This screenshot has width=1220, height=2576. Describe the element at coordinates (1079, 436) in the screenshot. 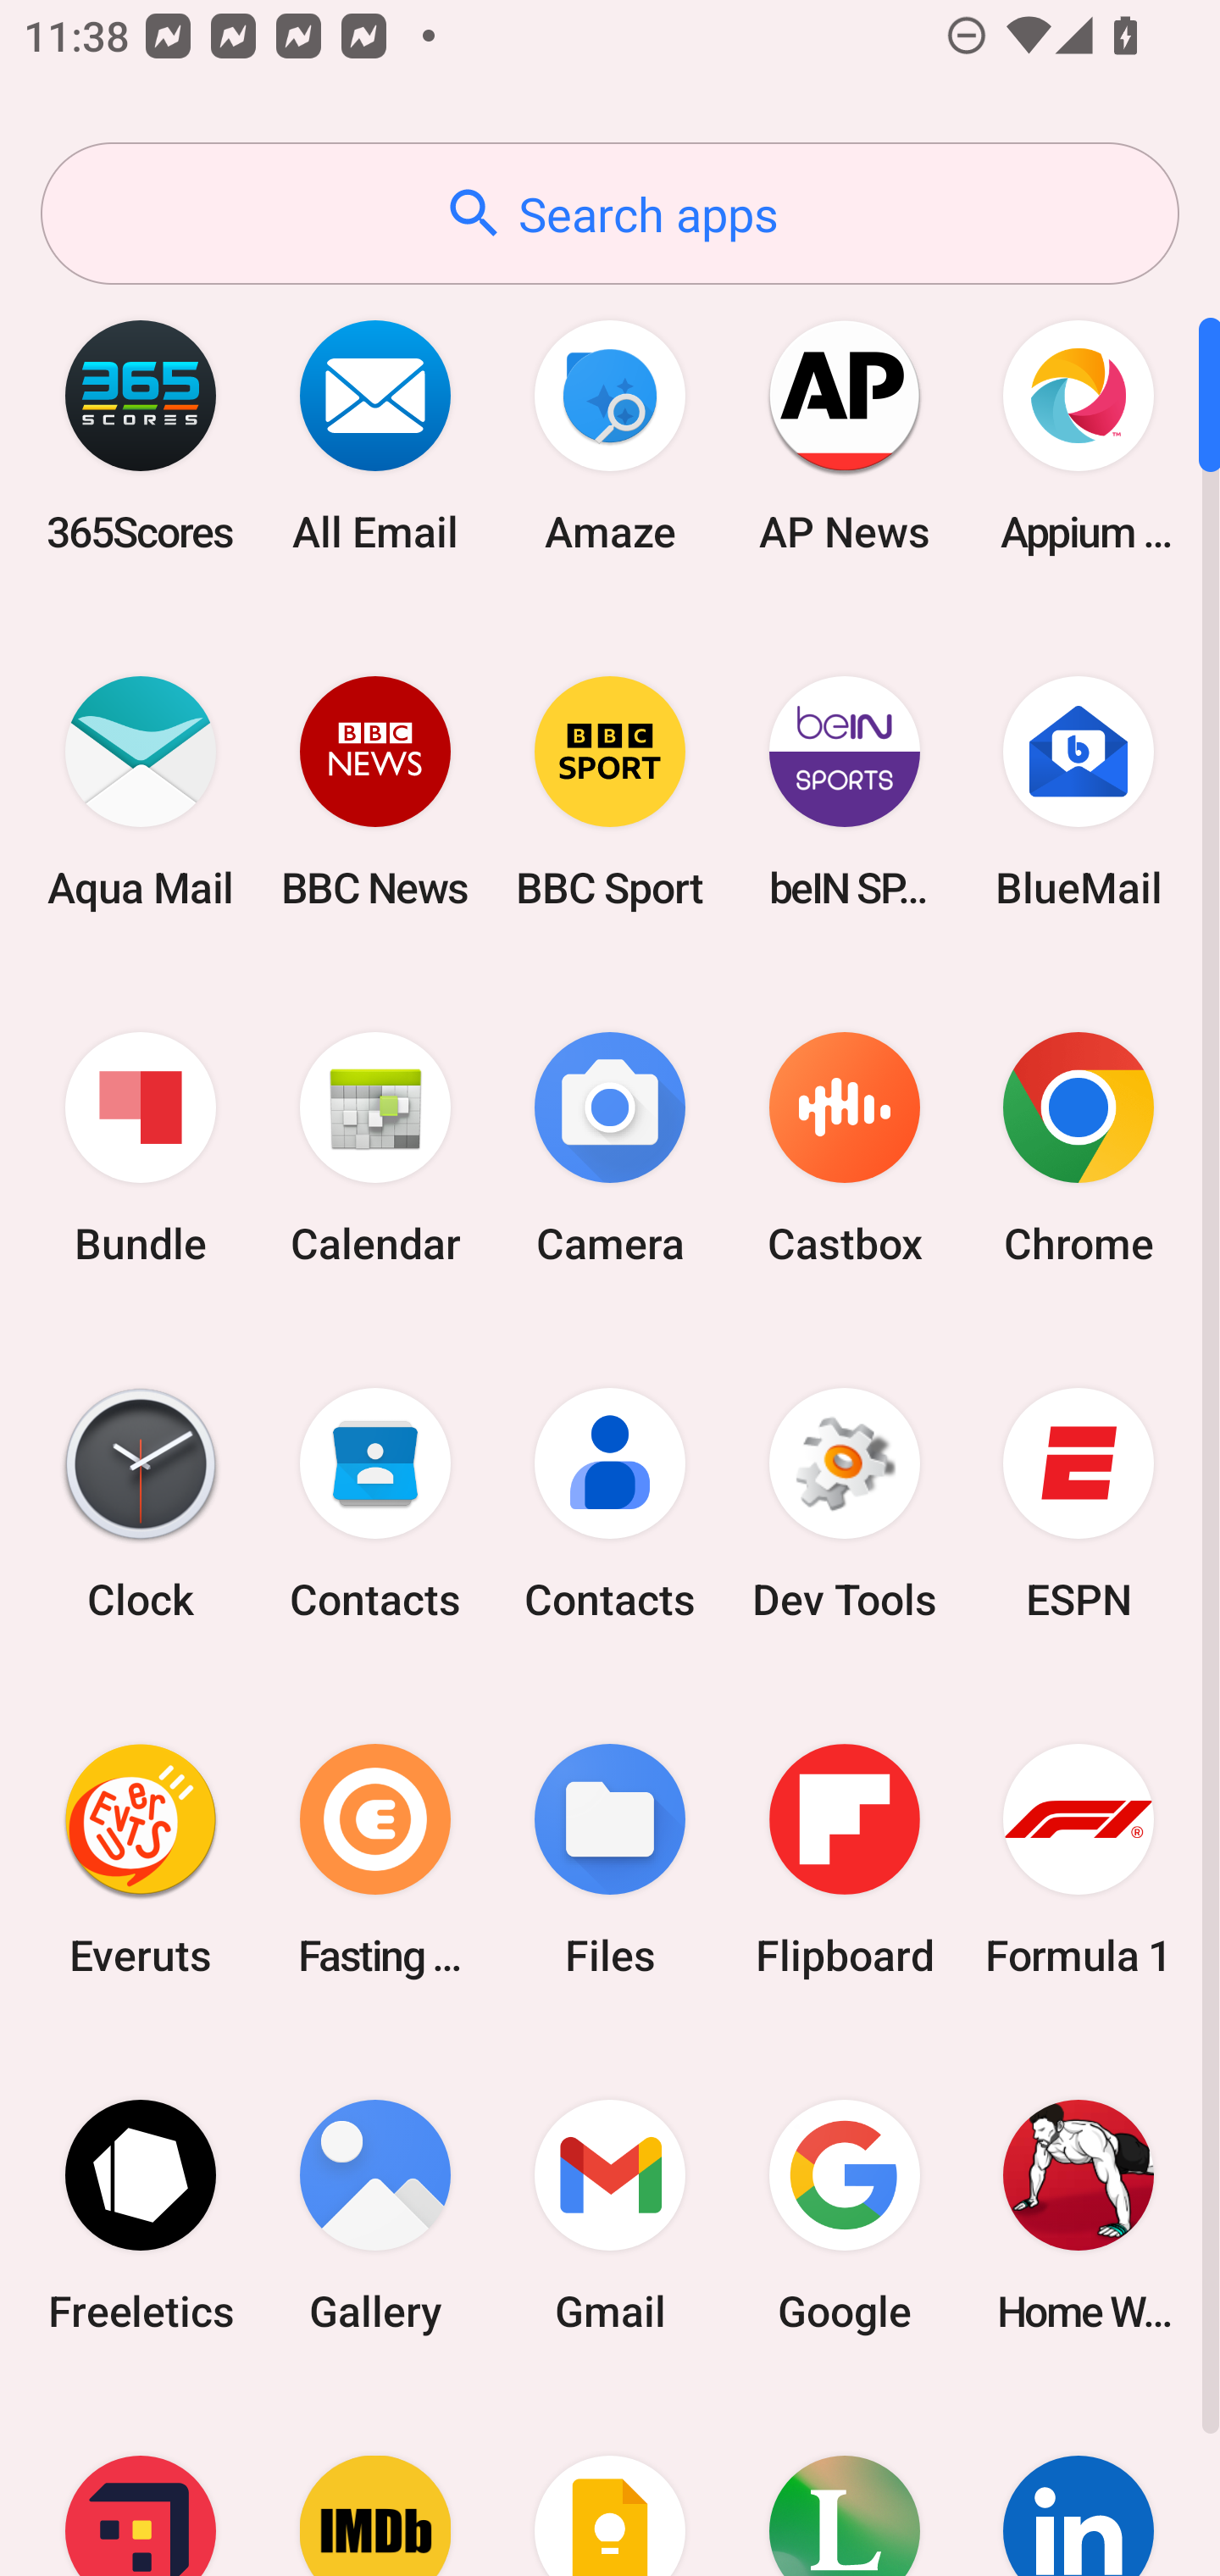

I see `Appium Settings` at that location.